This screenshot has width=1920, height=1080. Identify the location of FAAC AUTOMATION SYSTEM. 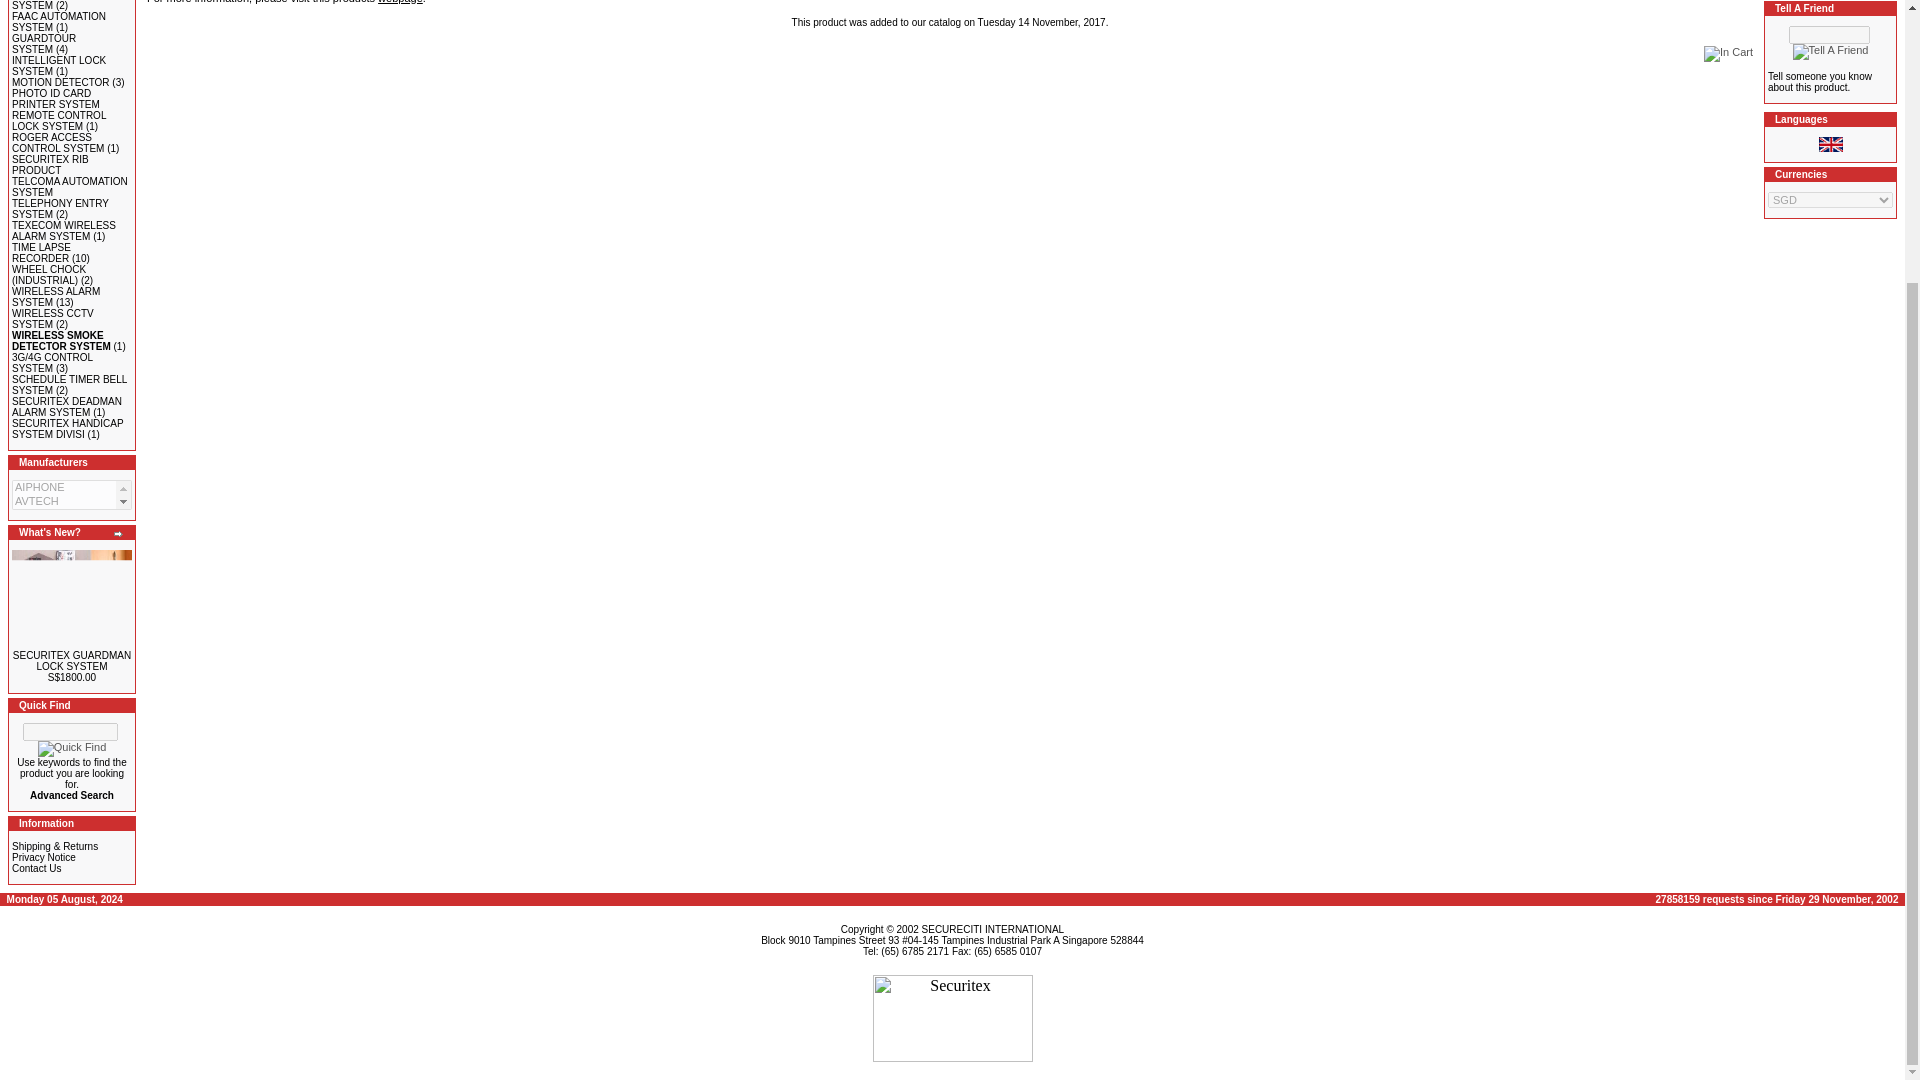
(58, 22).